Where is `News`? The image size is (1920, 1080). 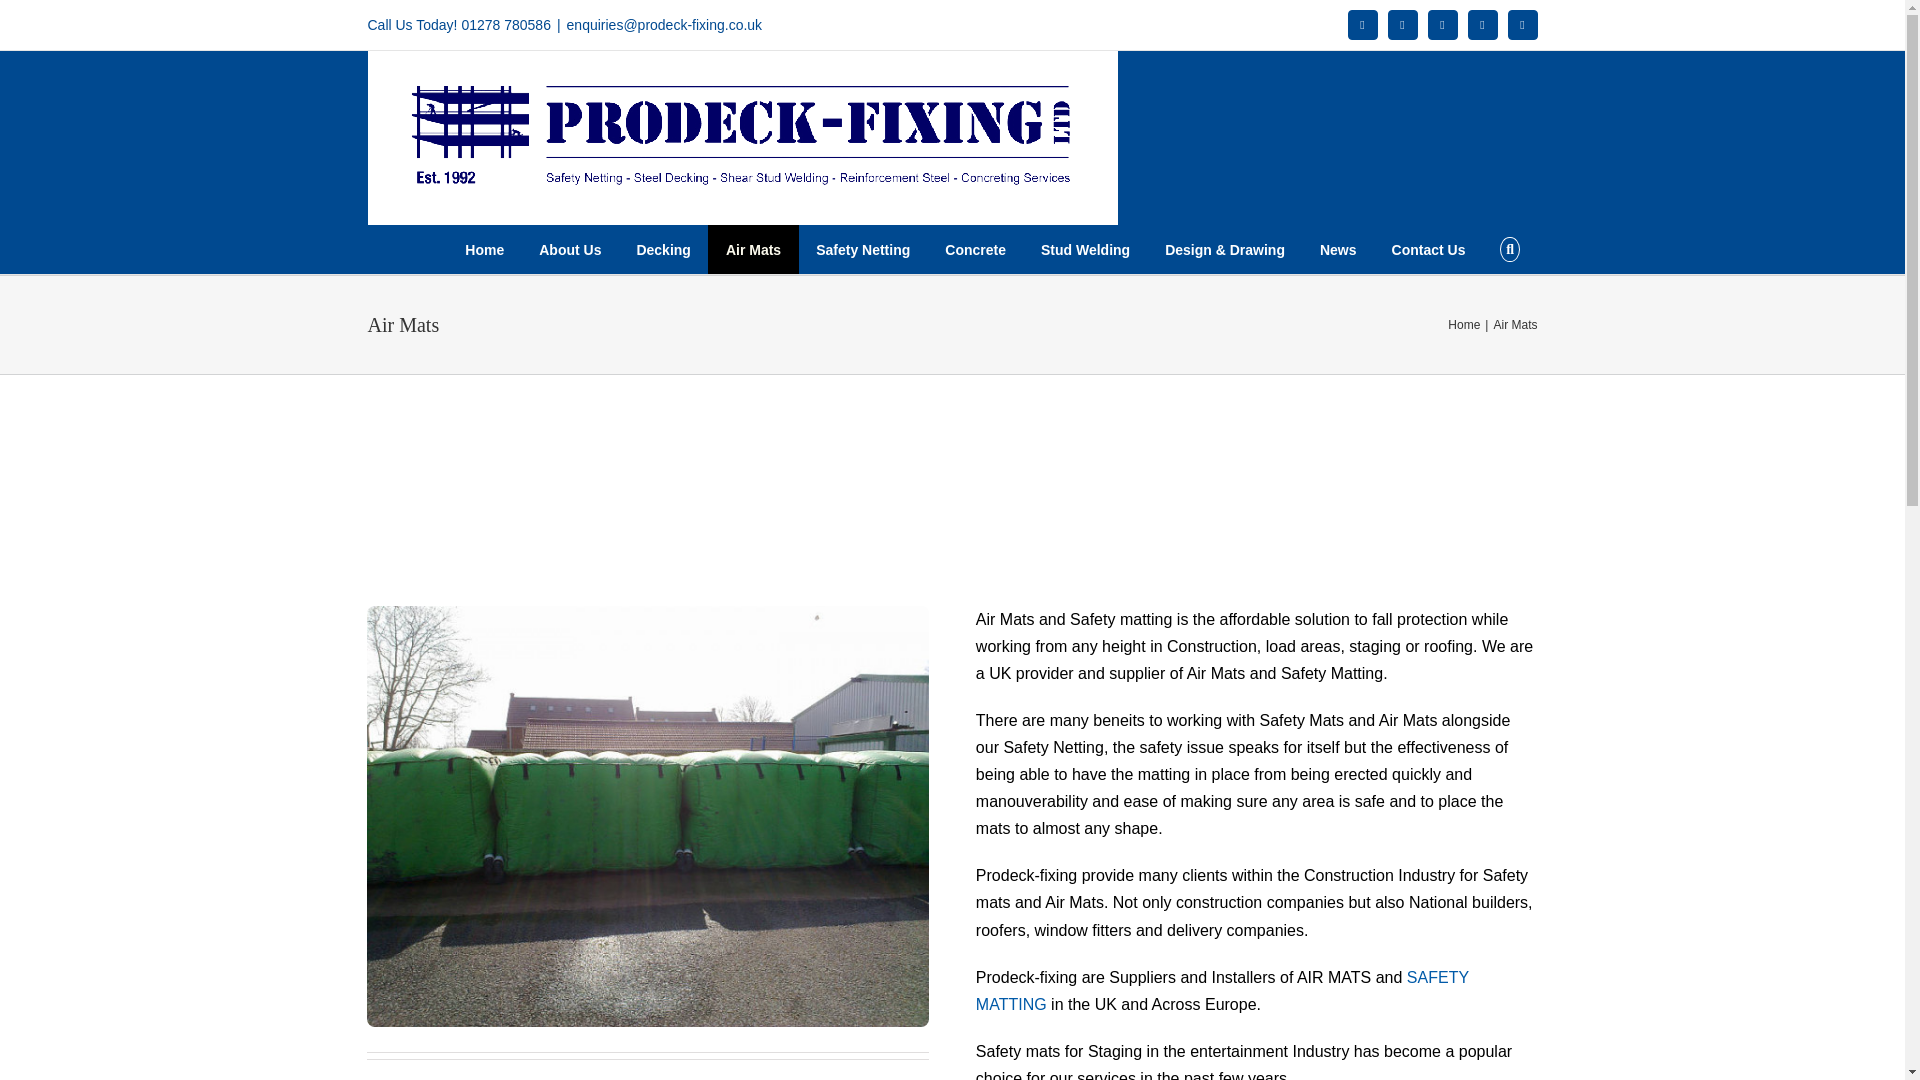
News is located at coordinates (1338, 249).